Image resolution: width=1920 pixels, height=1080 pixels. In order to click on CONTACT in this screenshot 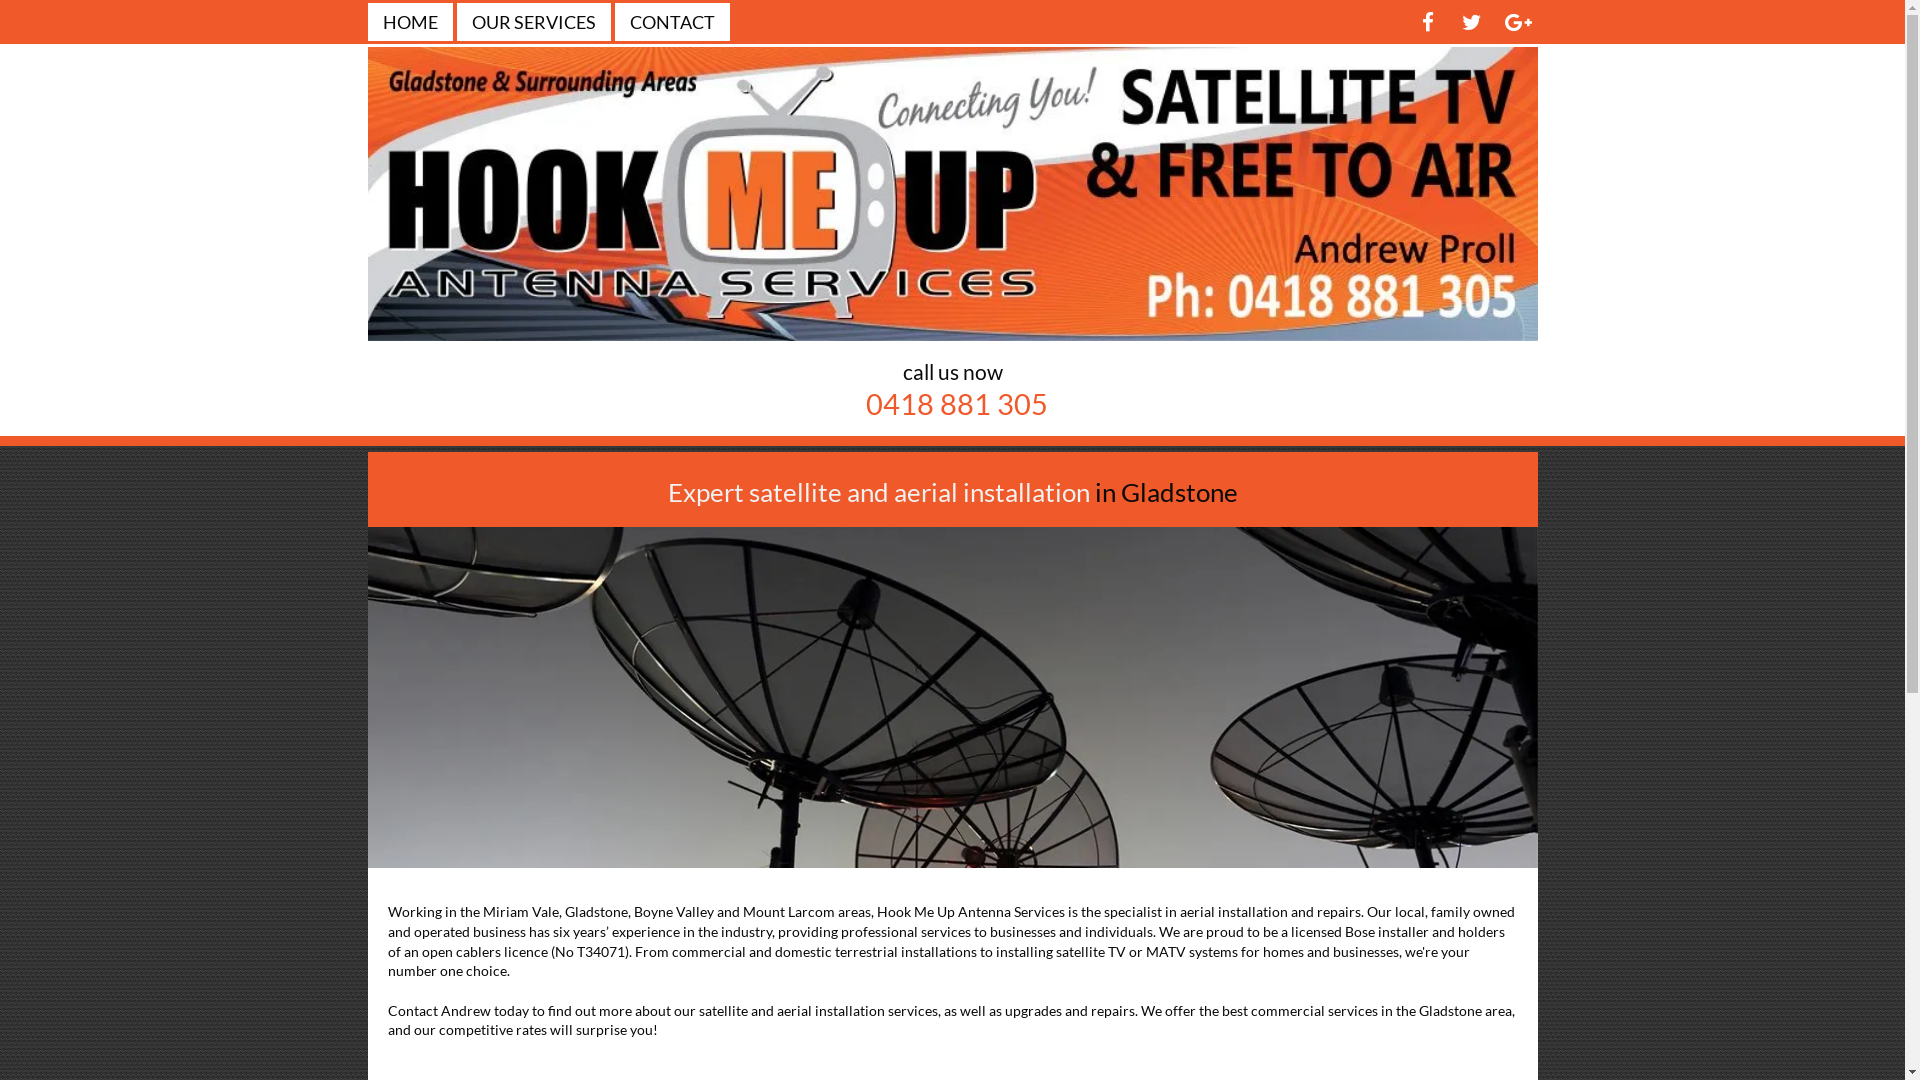, I will do `click(672, 22)`.